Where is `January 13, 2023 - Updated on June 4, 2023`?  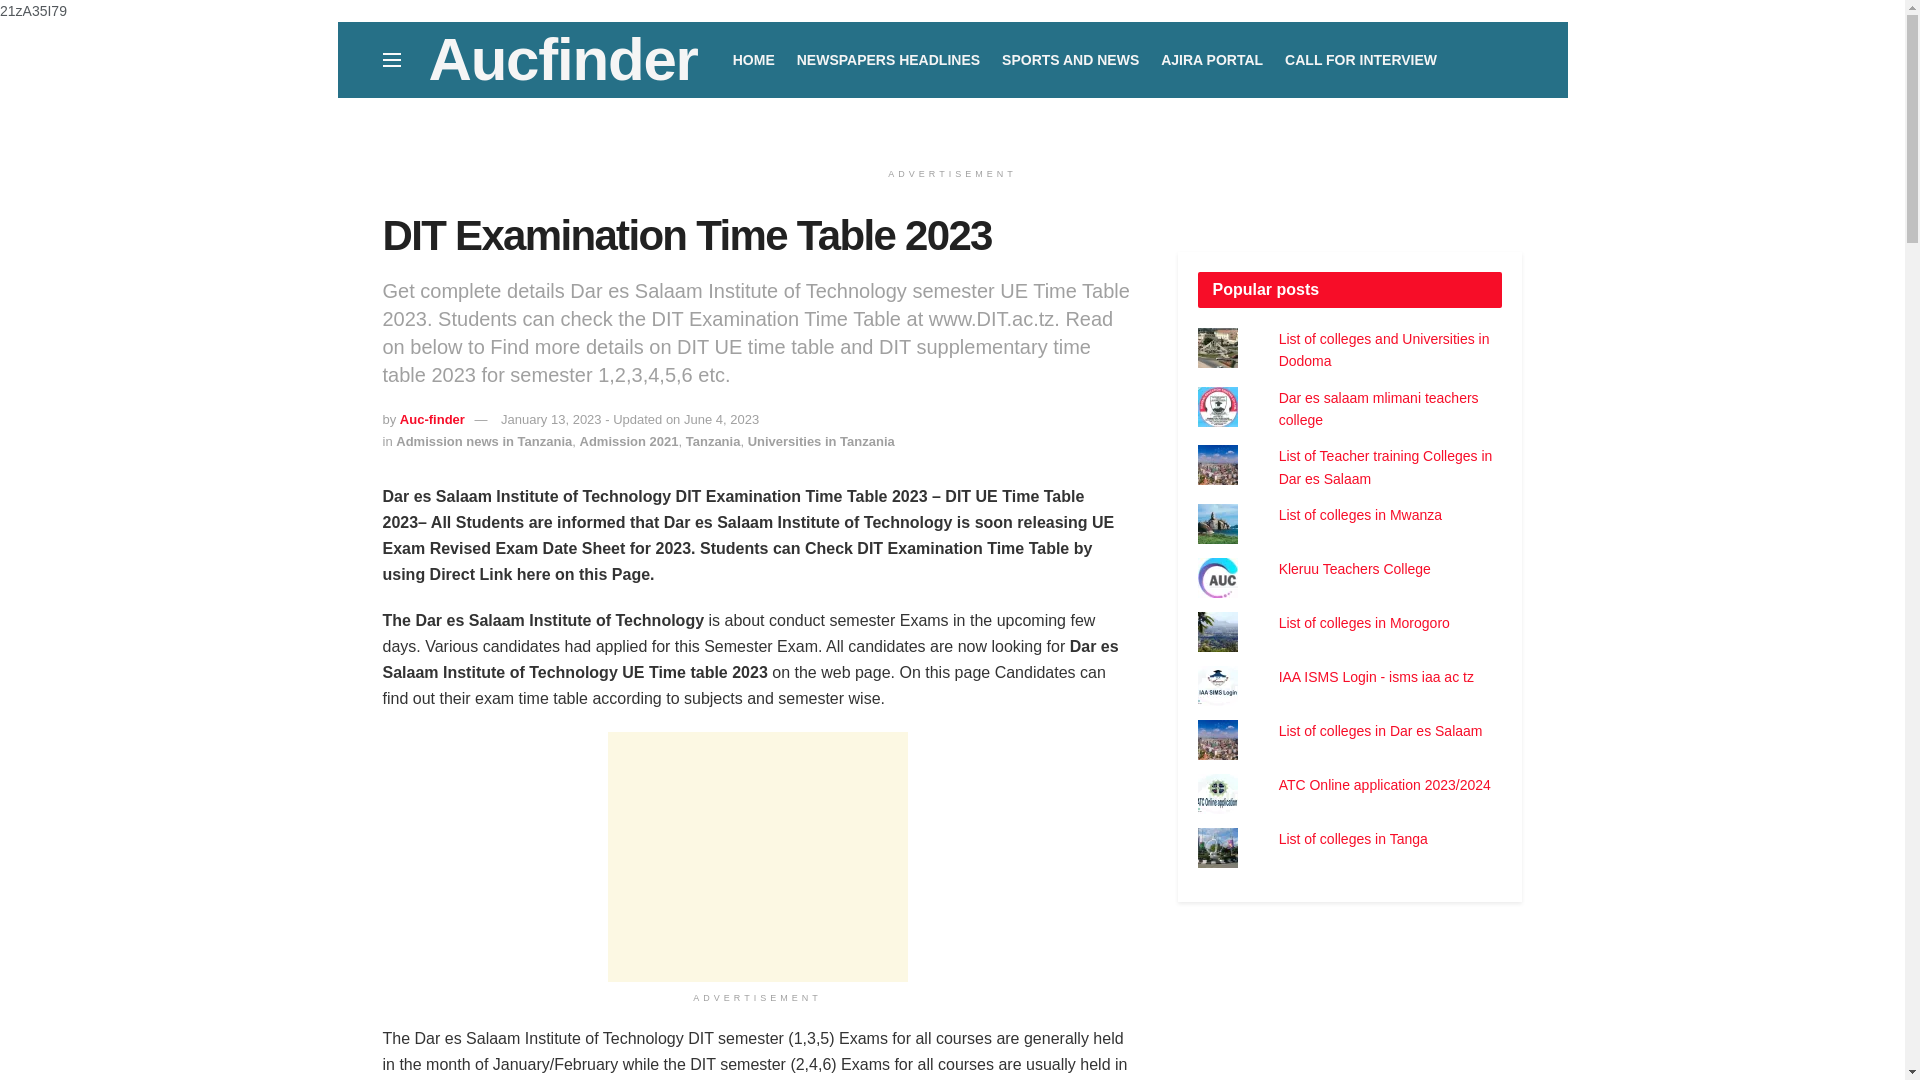
January 13, 2023 - Updated on June 4, 2023 is located at coordinates (630, 418).